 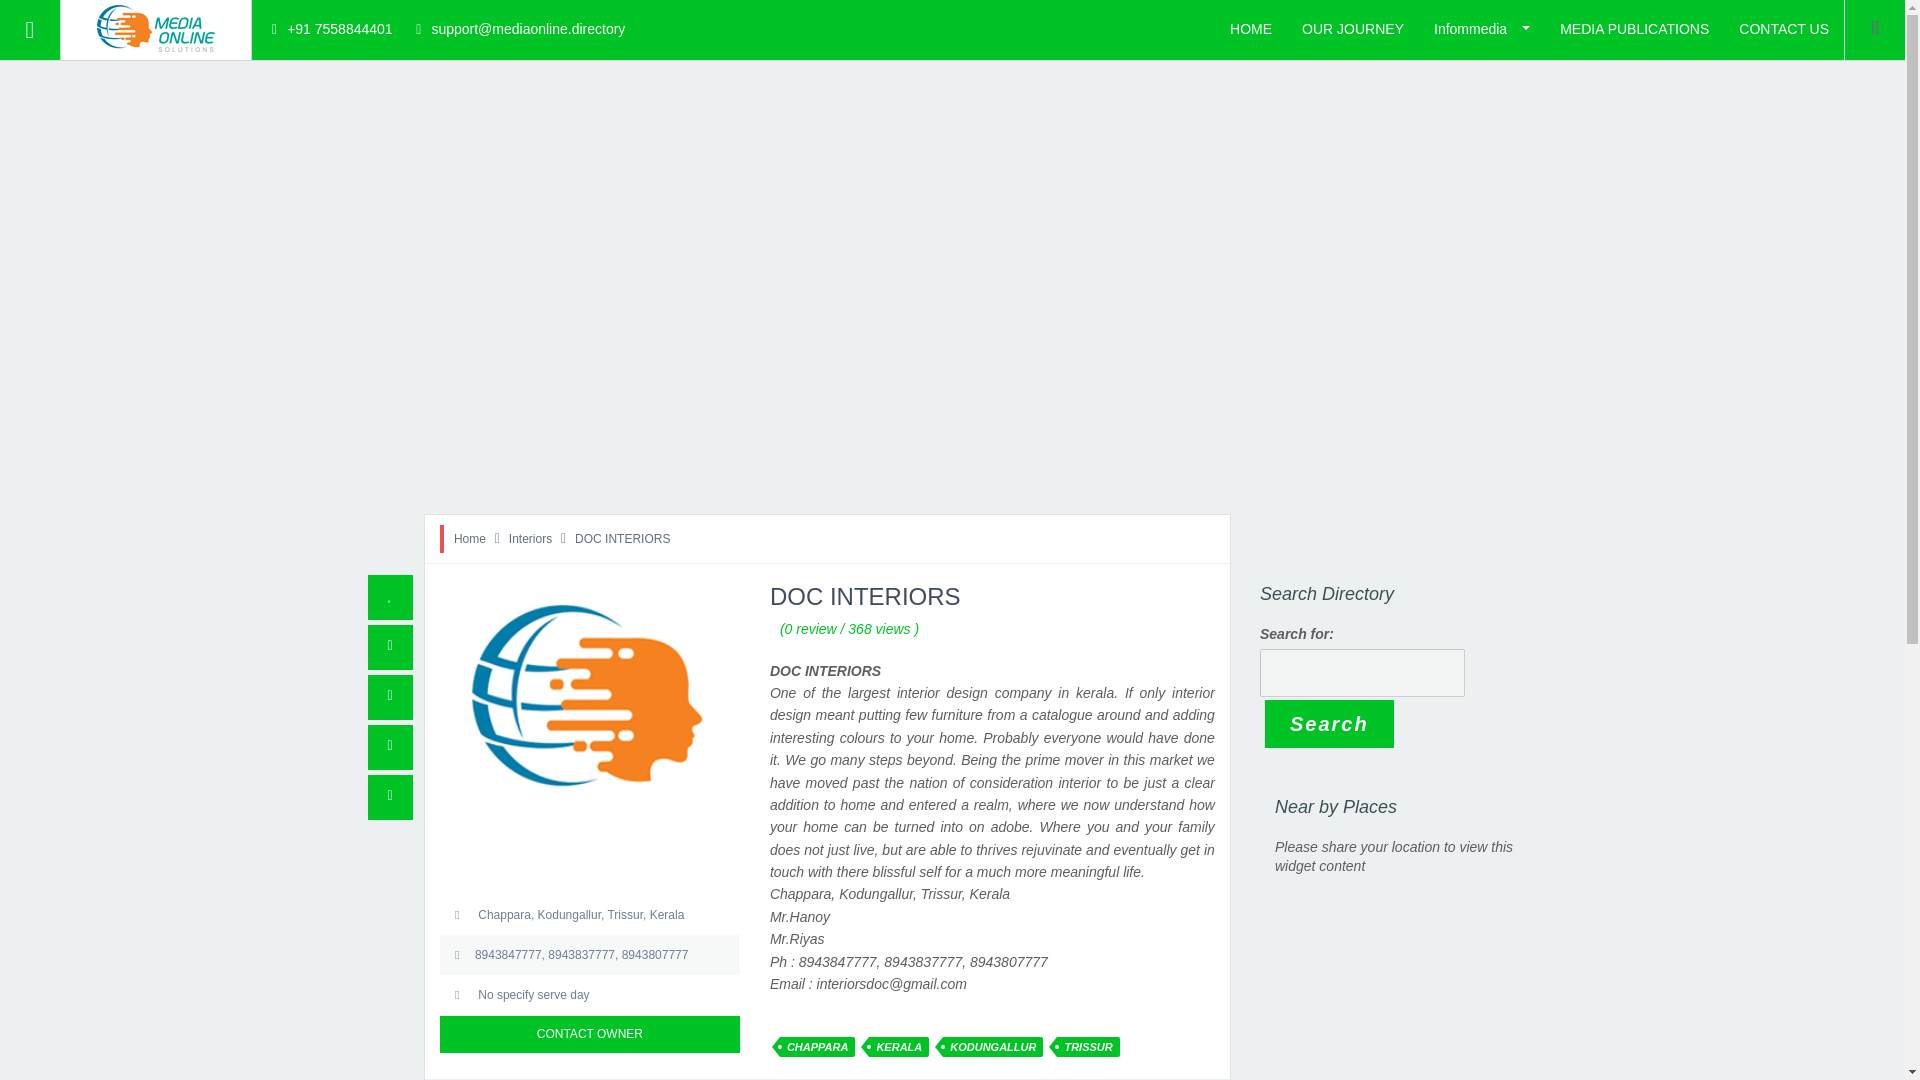 I want to click on HOME, so click(x=1250, y=28).